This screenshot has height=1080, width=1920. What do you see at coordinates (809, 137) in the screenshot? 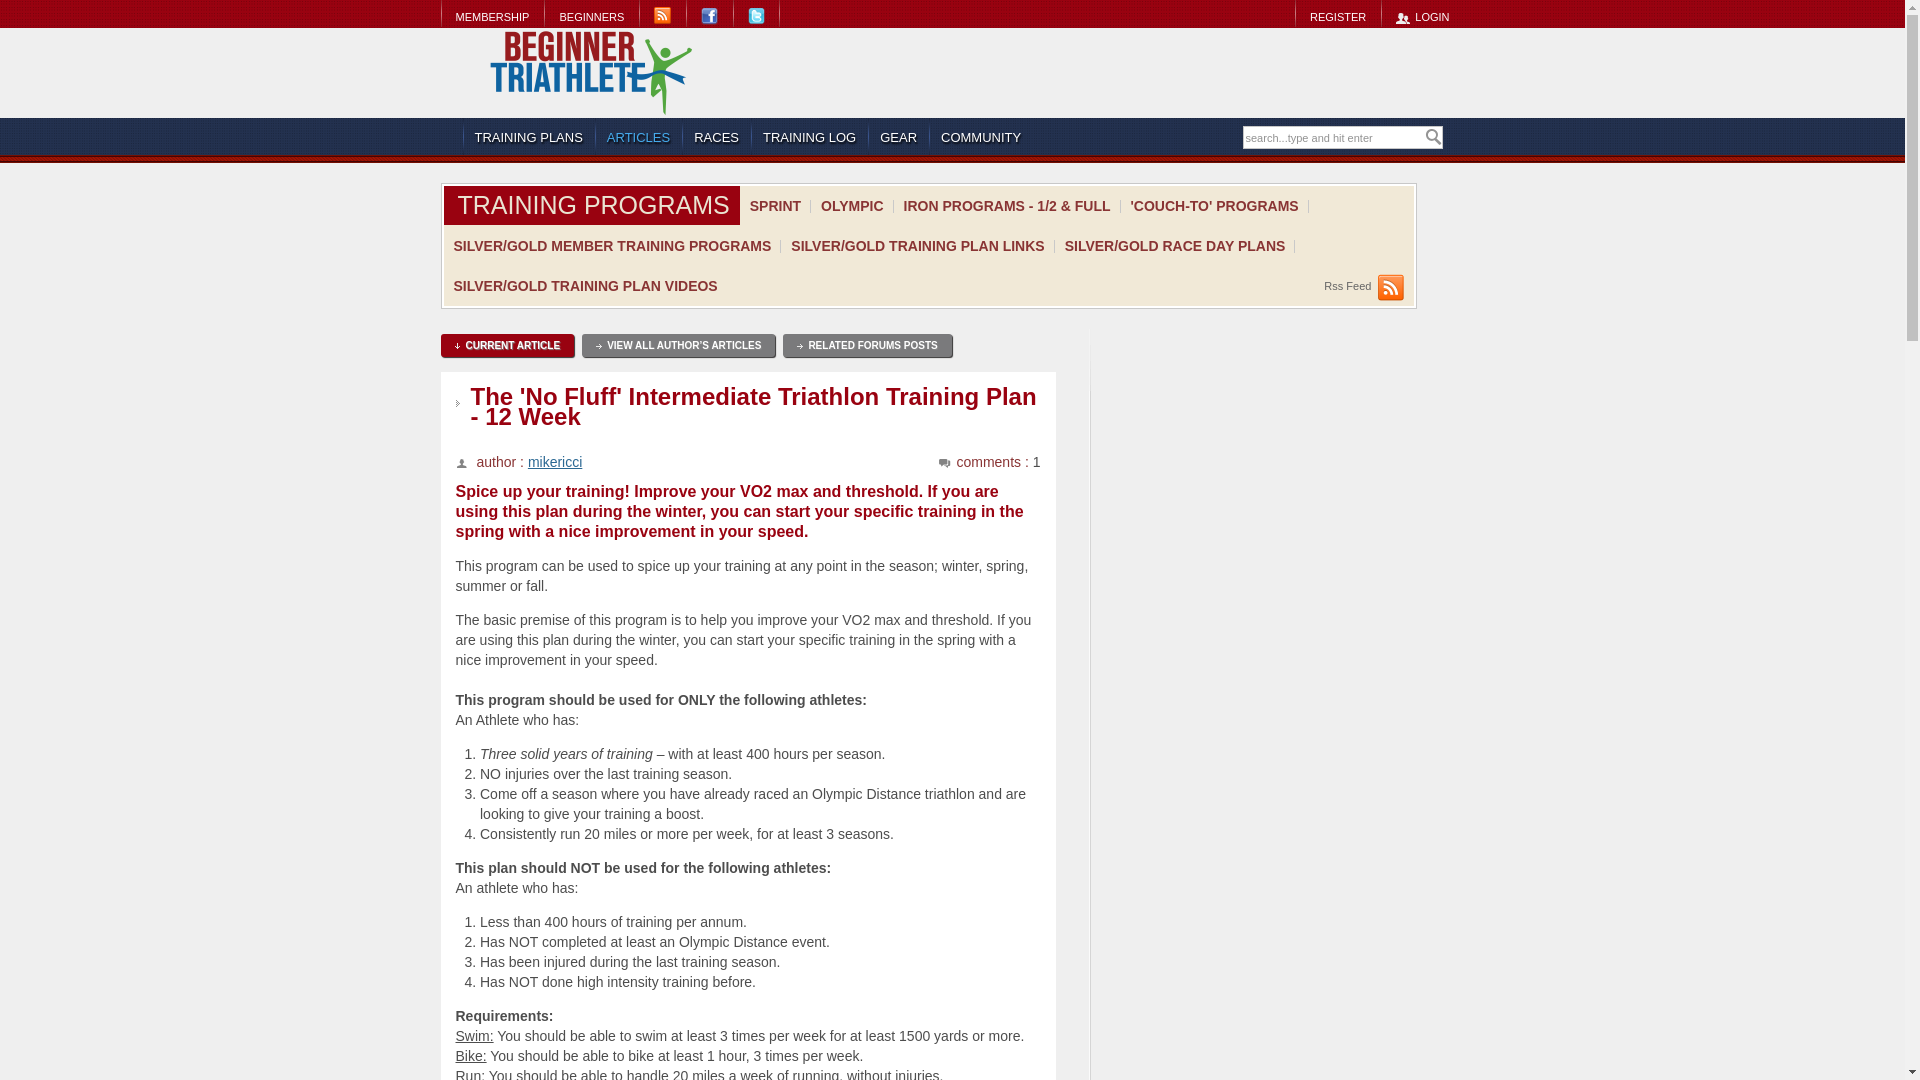
I see `TRAINING LOG` at bounding box center [809, 137].